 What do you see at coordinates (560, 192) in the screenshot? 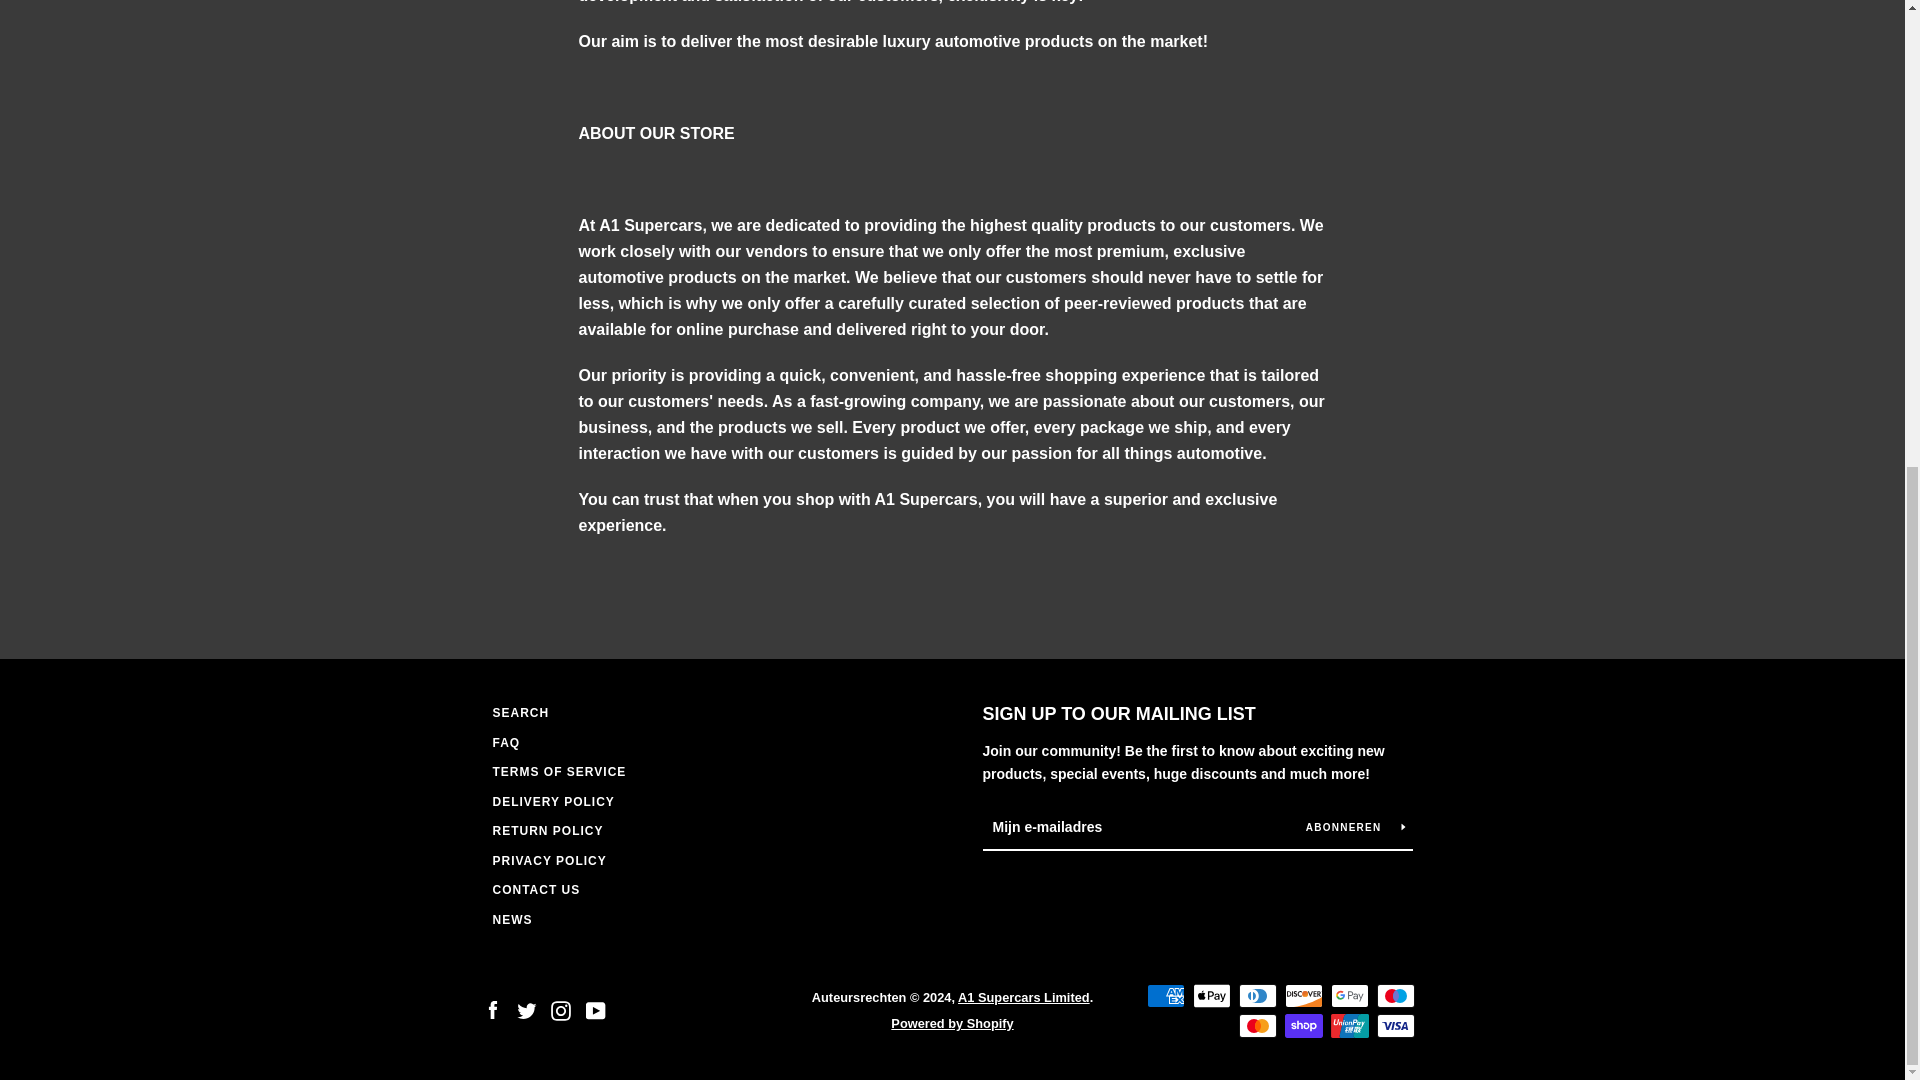
I see `A1 Supercars Limited op Instagram` at bounding box center [560, 192].